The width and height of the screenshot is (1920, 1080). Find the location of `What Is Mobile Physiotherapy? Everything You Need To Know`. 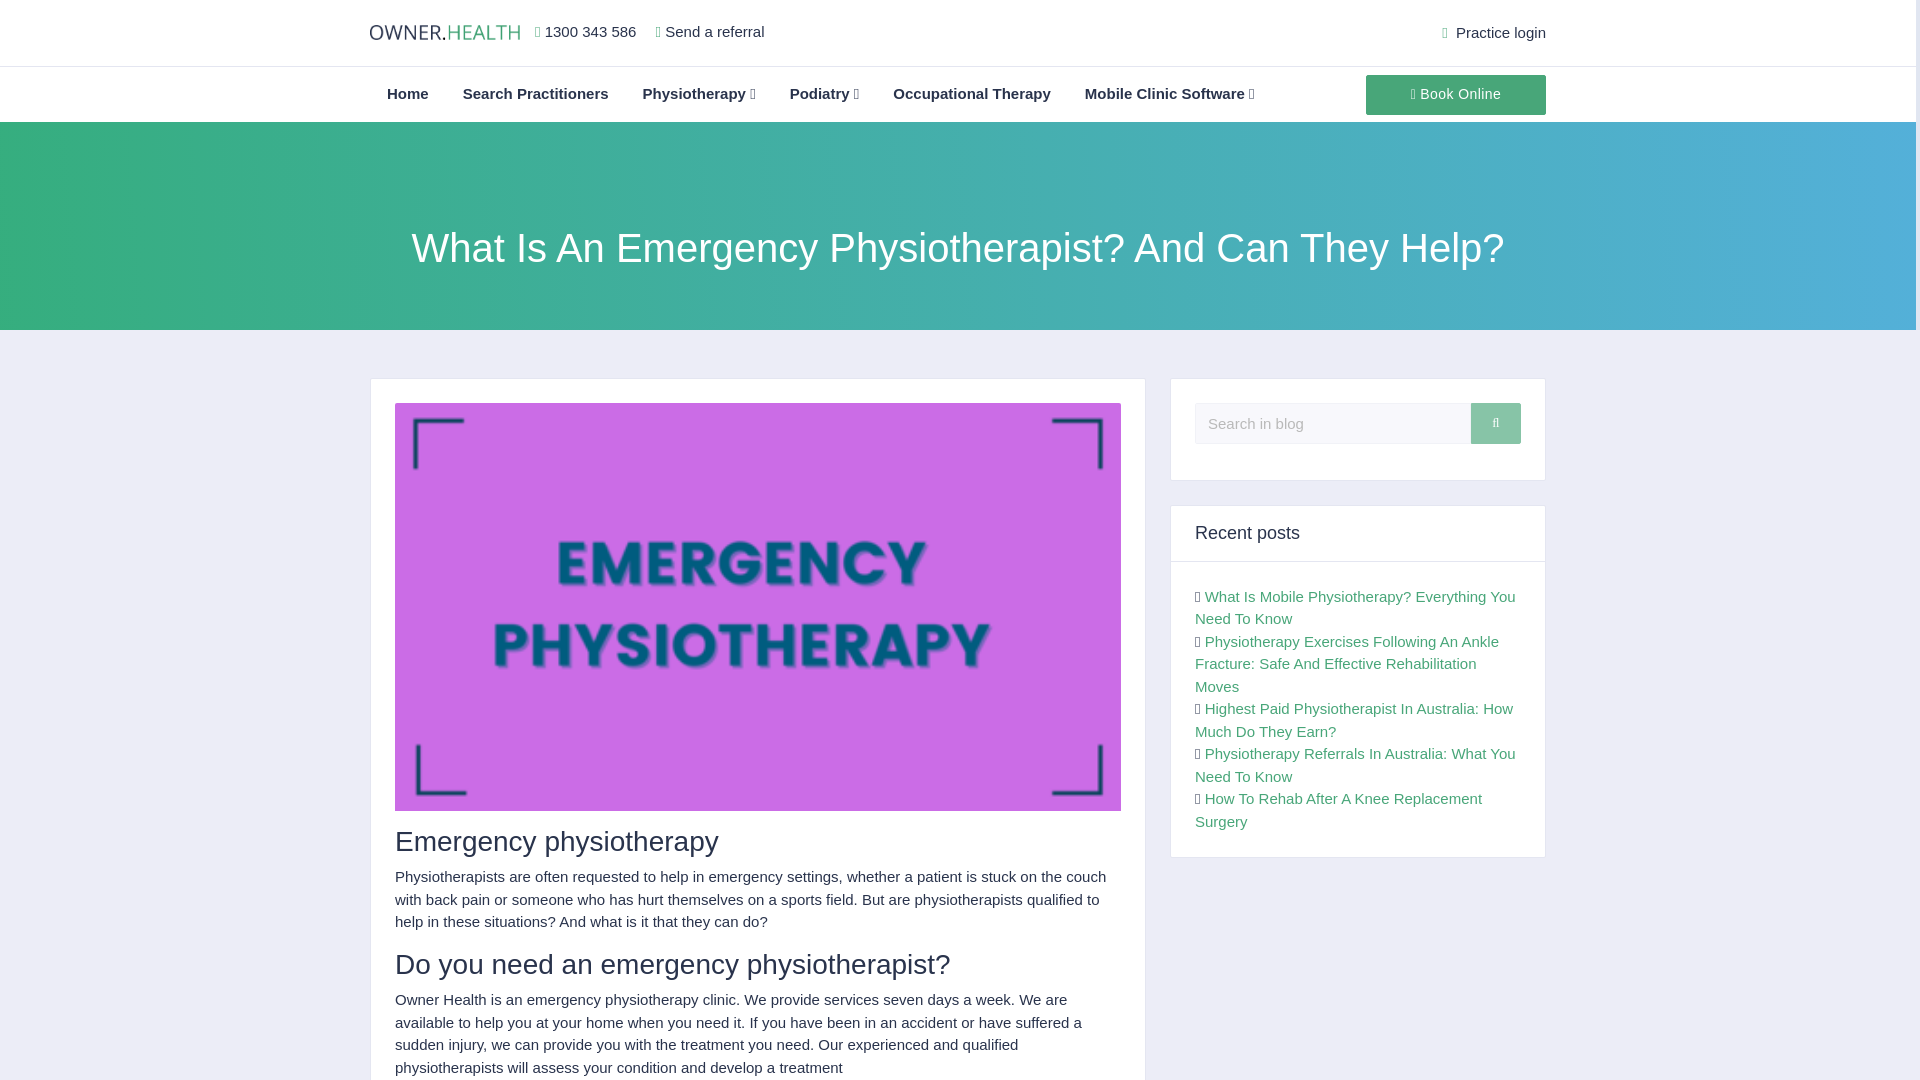

What Is Mobile Physiotherapy? Everything You Need To Know is located at coordinates (1355, 607).